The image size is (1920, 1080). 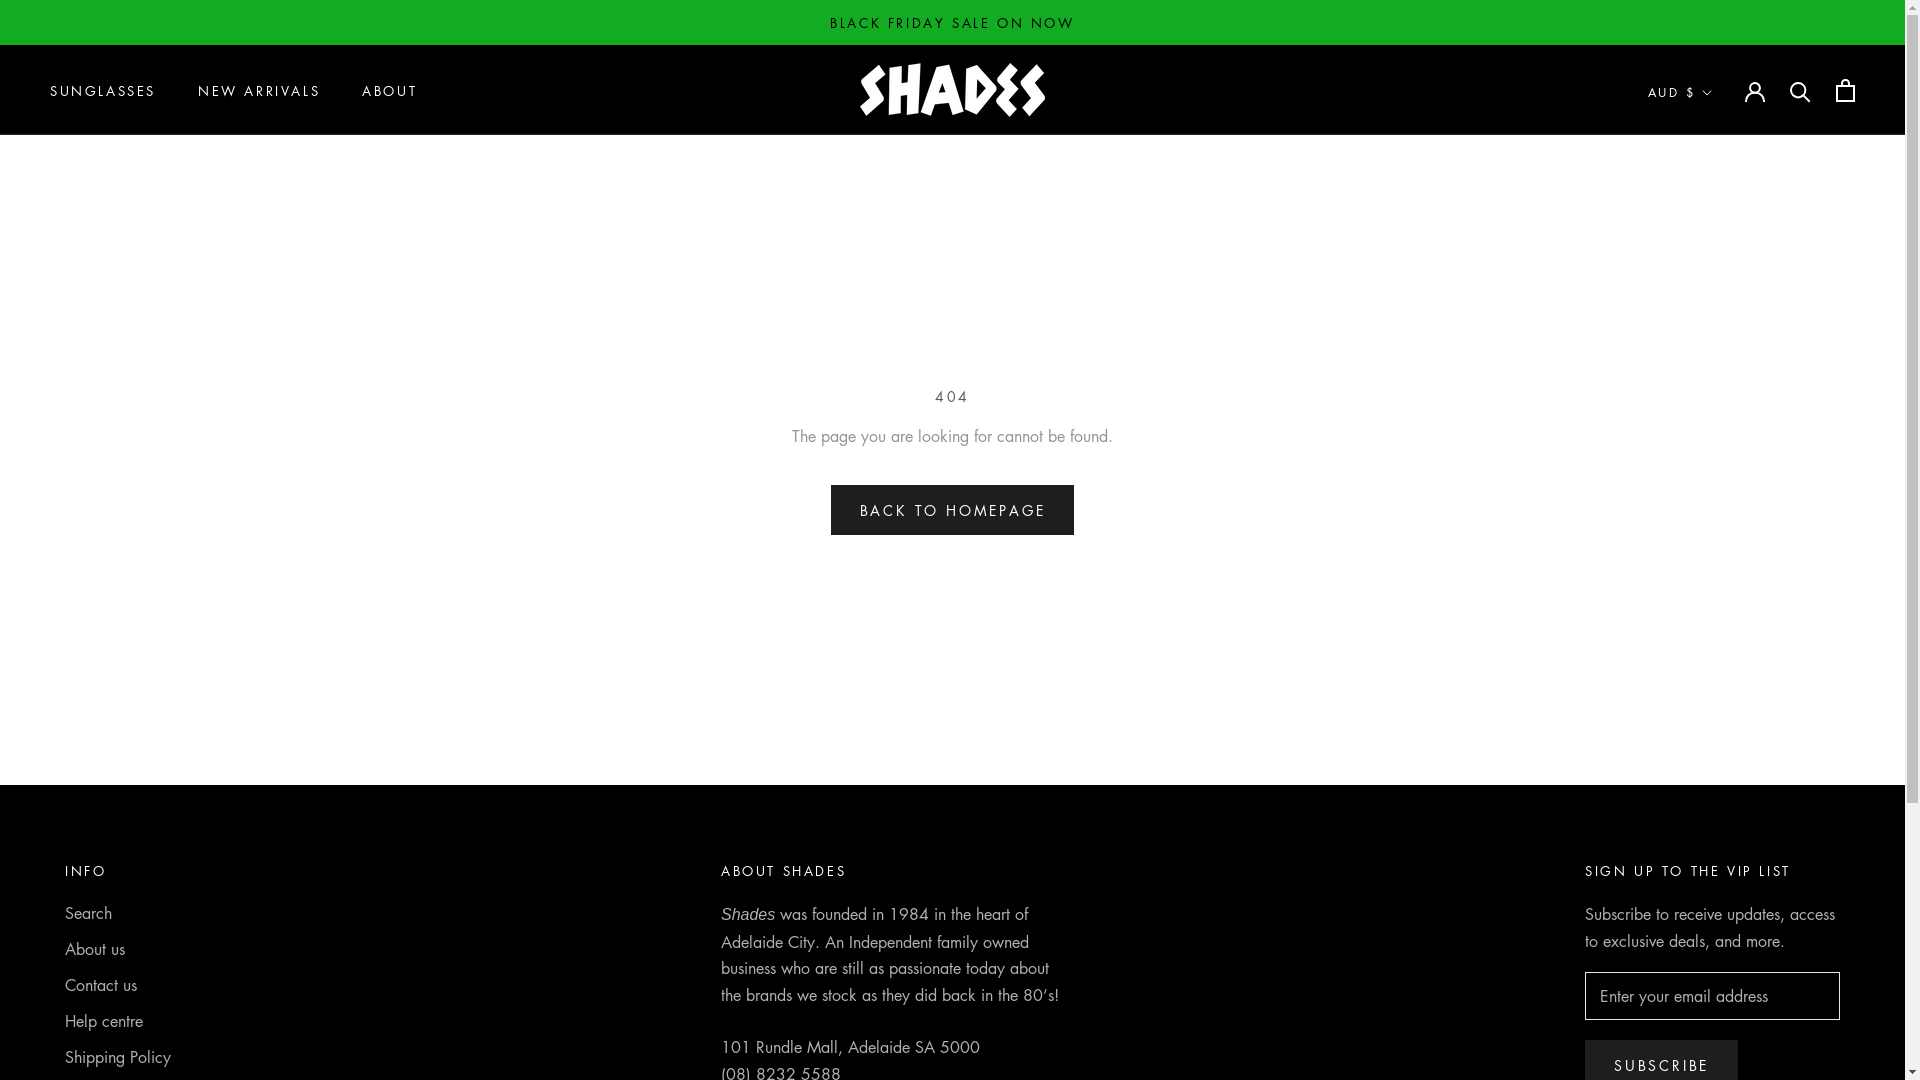 What do you see at coordinates (952, 22) in the screenshot?
I see `BLACK FRIDAY SALE ON NOW` at bounding box center [952, 22].